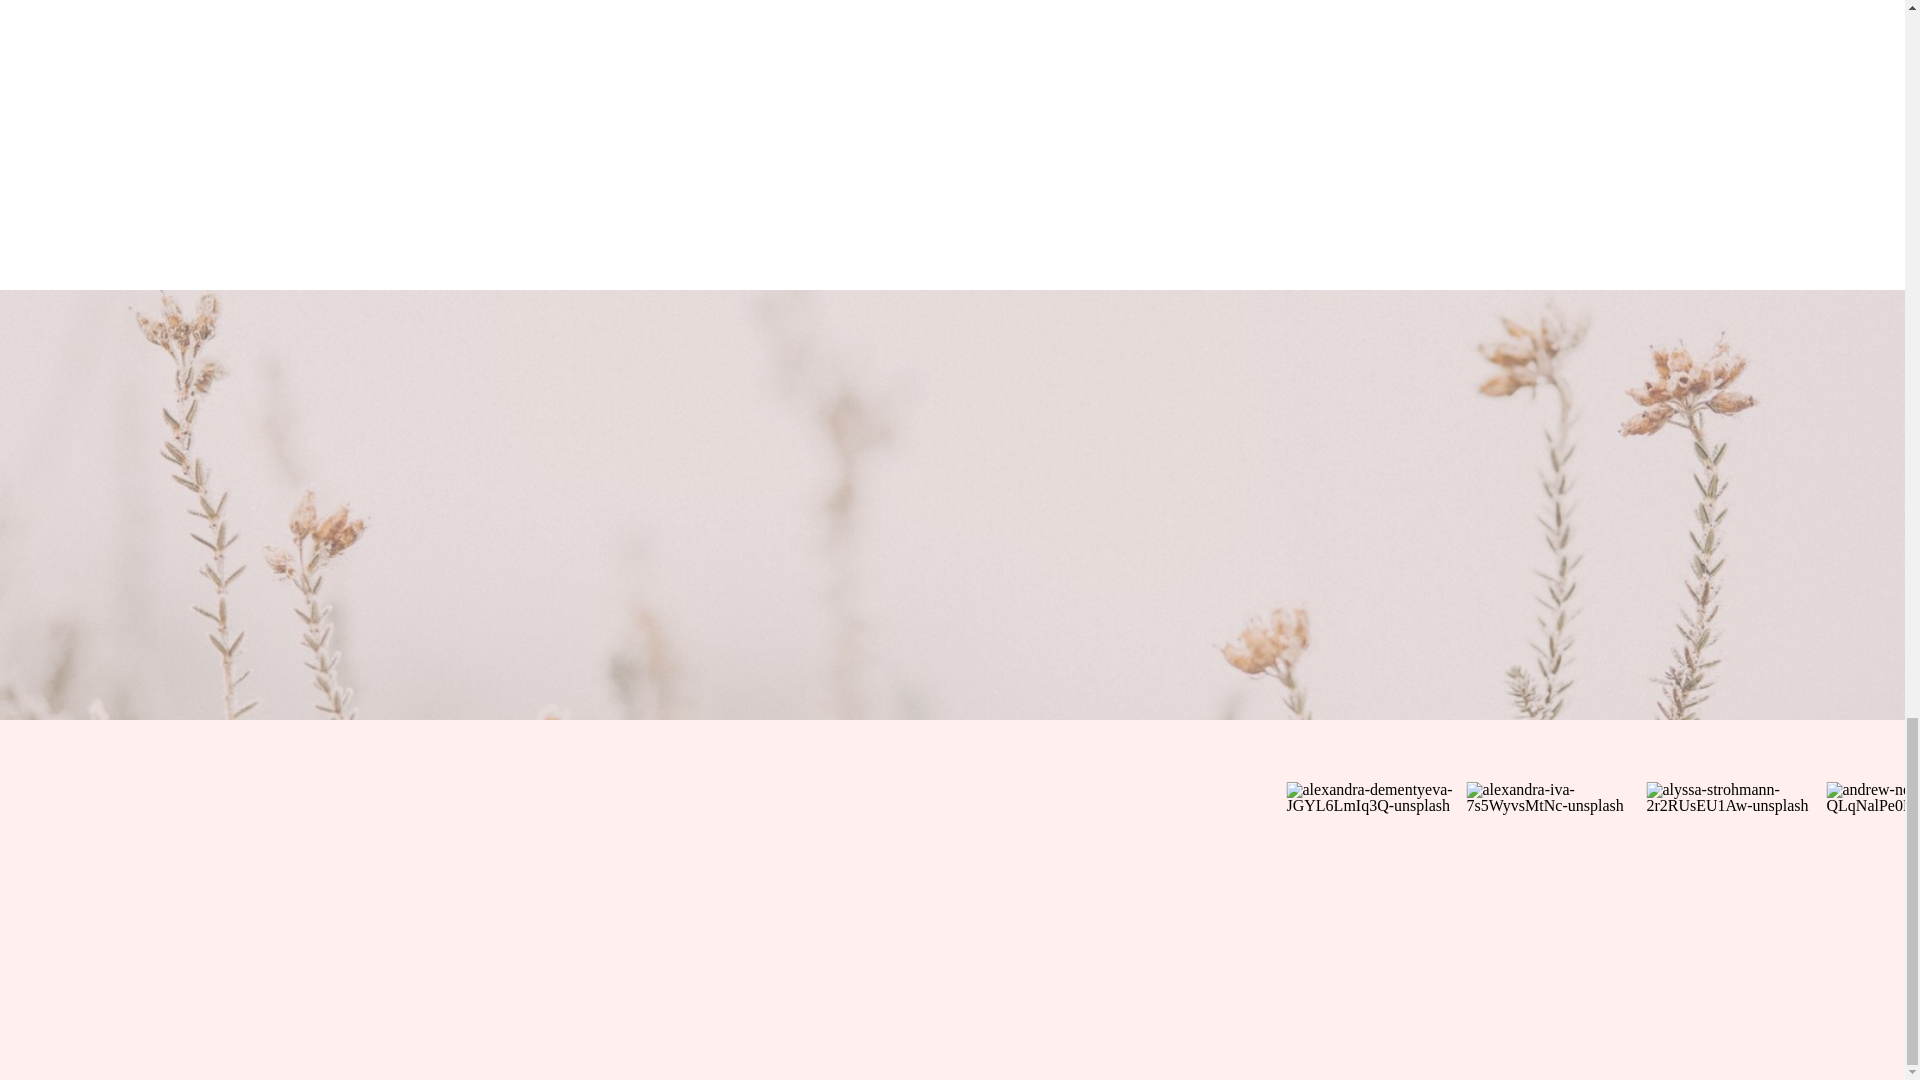  Describe the element at coordinates (1376, 872) in the screenshot. I see `alexandra-dementyeva-JGYL6LmIq3Q-unsplash` at that location.